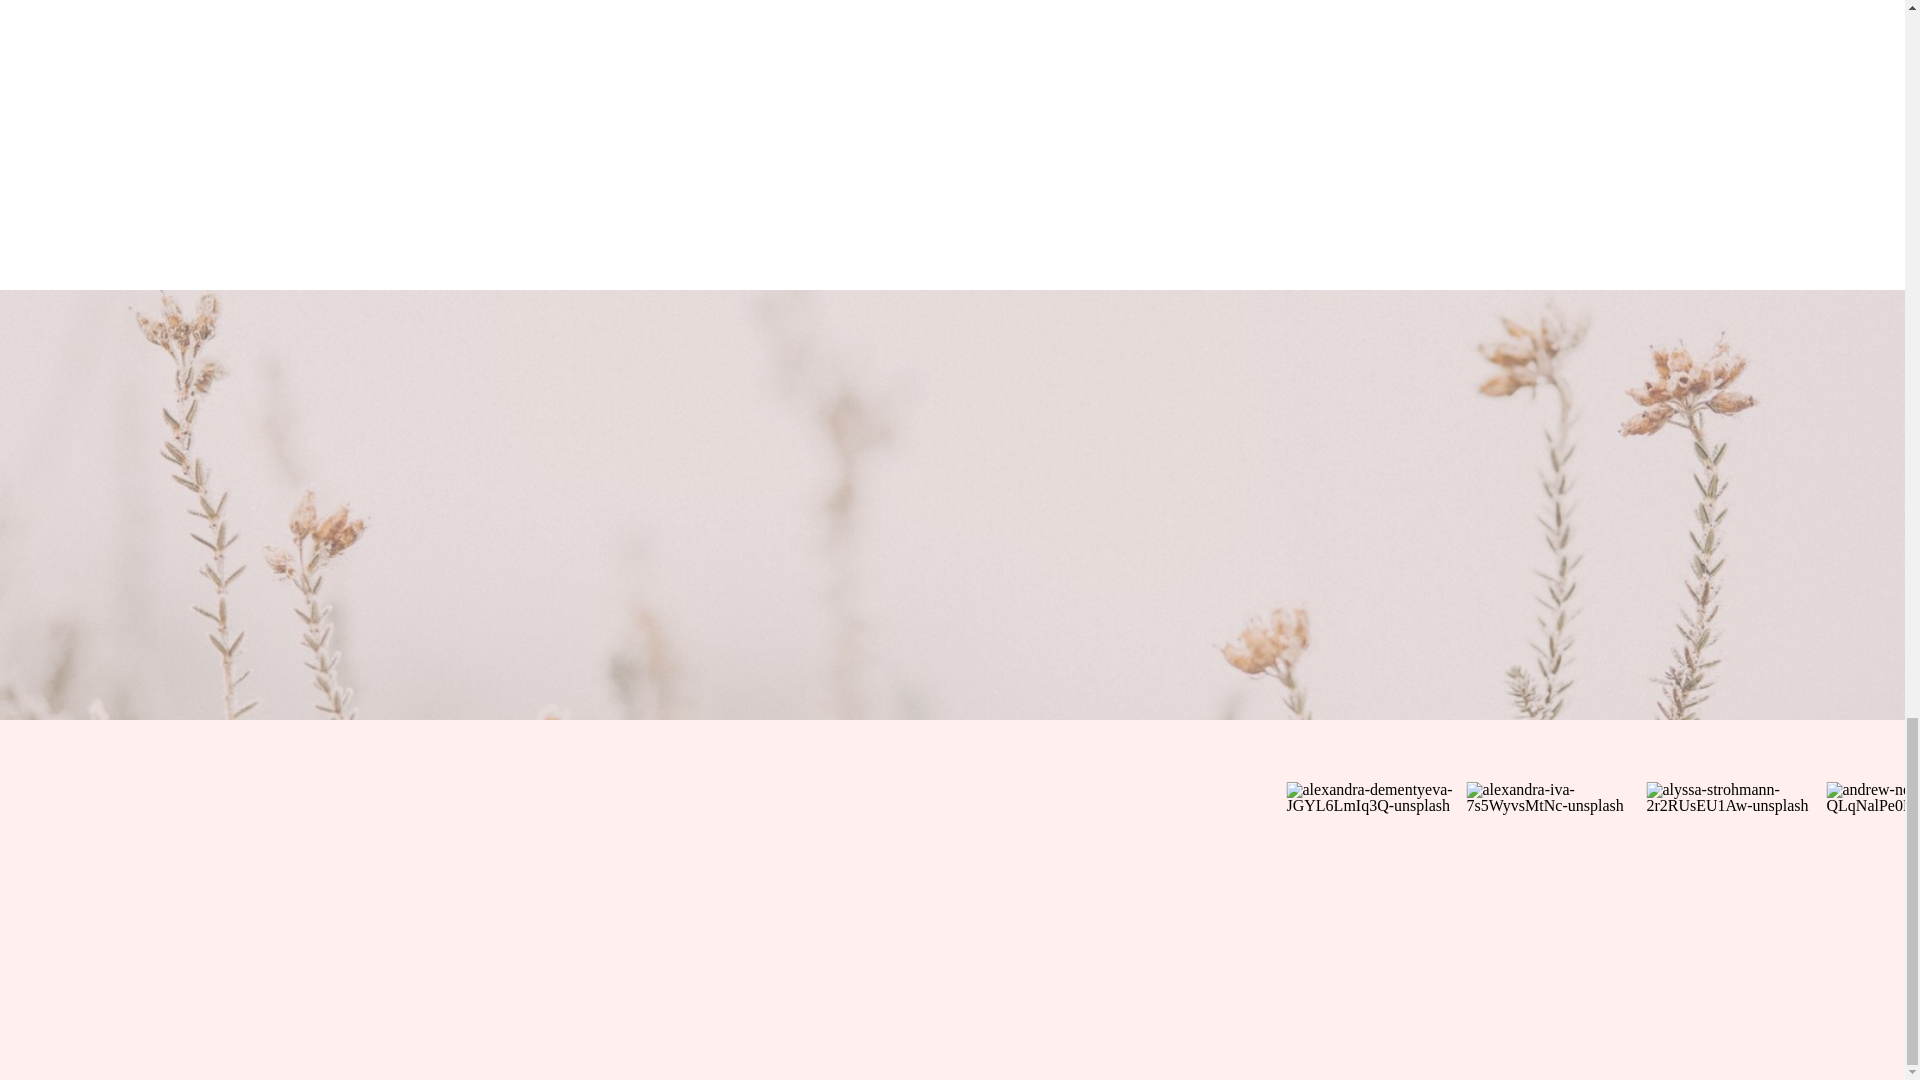  Describe the element at coordinates (1376, 872) in the screenshot. I see `alexandra-dementyeva-JGYL6LmIq3Q-unsplash` at that location.